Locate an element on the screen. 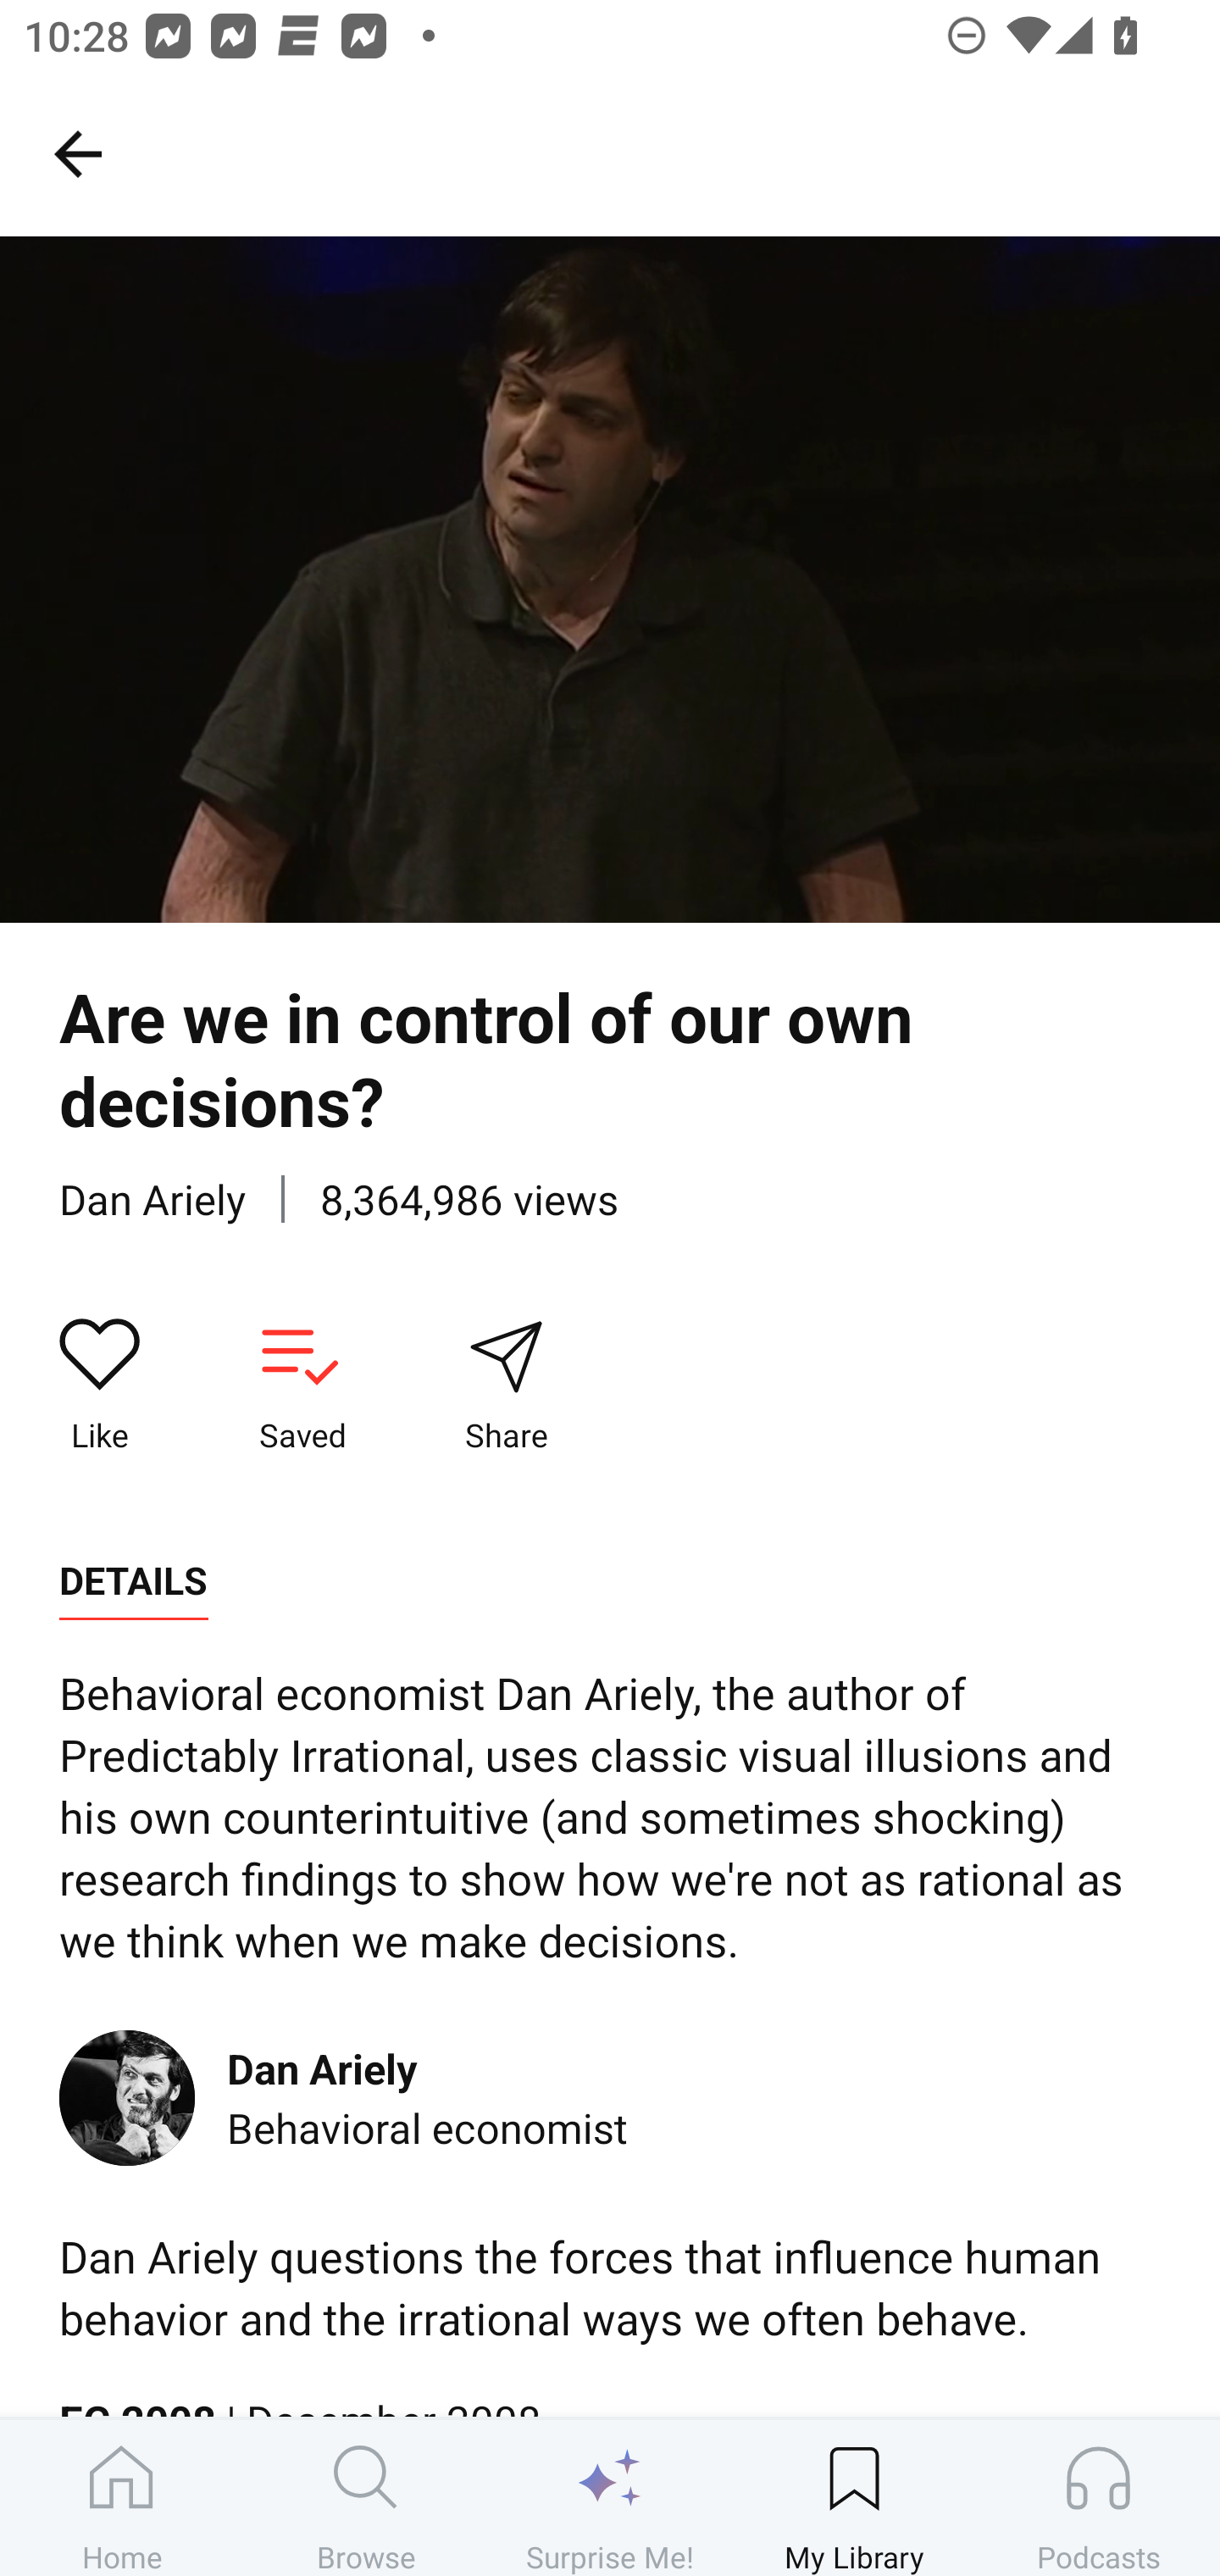  My Library, back is located at coordinates (77, 153).